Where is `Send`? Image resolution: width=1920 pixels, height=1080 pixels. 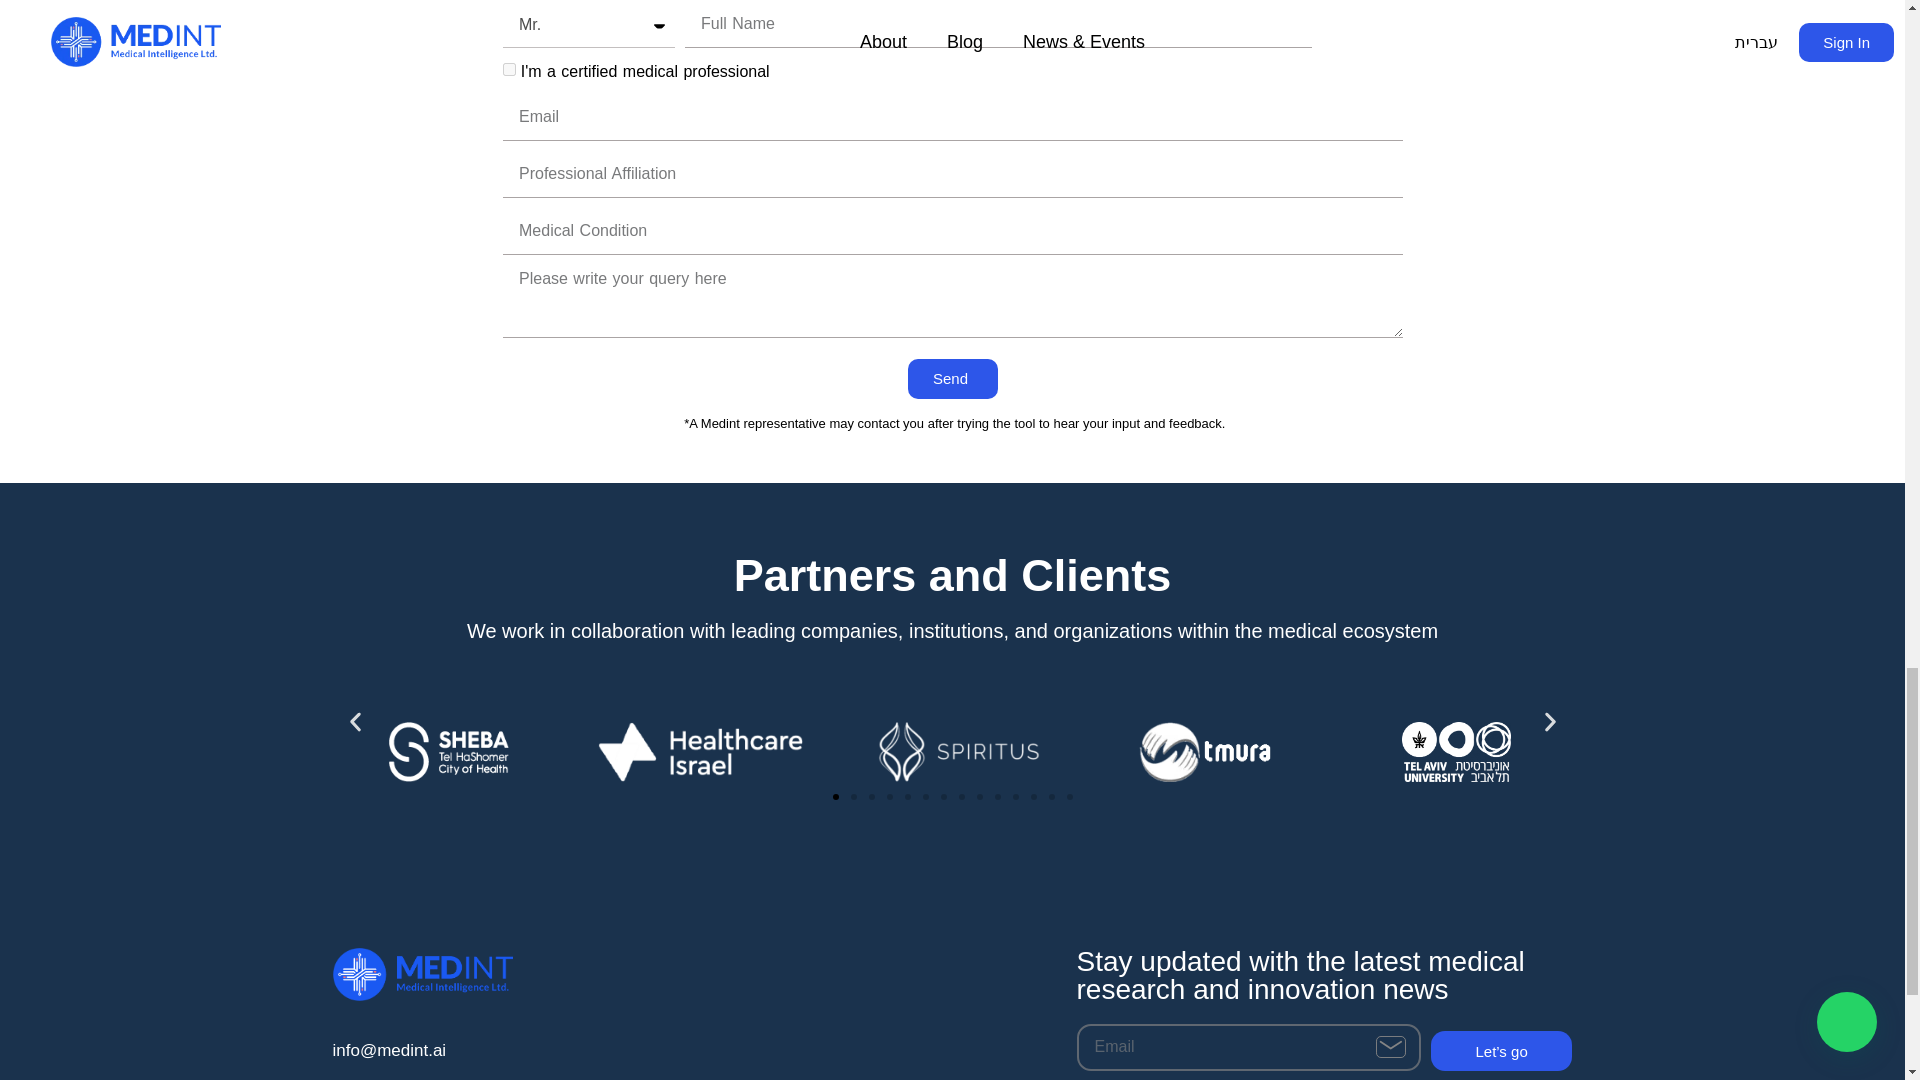
Send is located at coordinates (951, 378).